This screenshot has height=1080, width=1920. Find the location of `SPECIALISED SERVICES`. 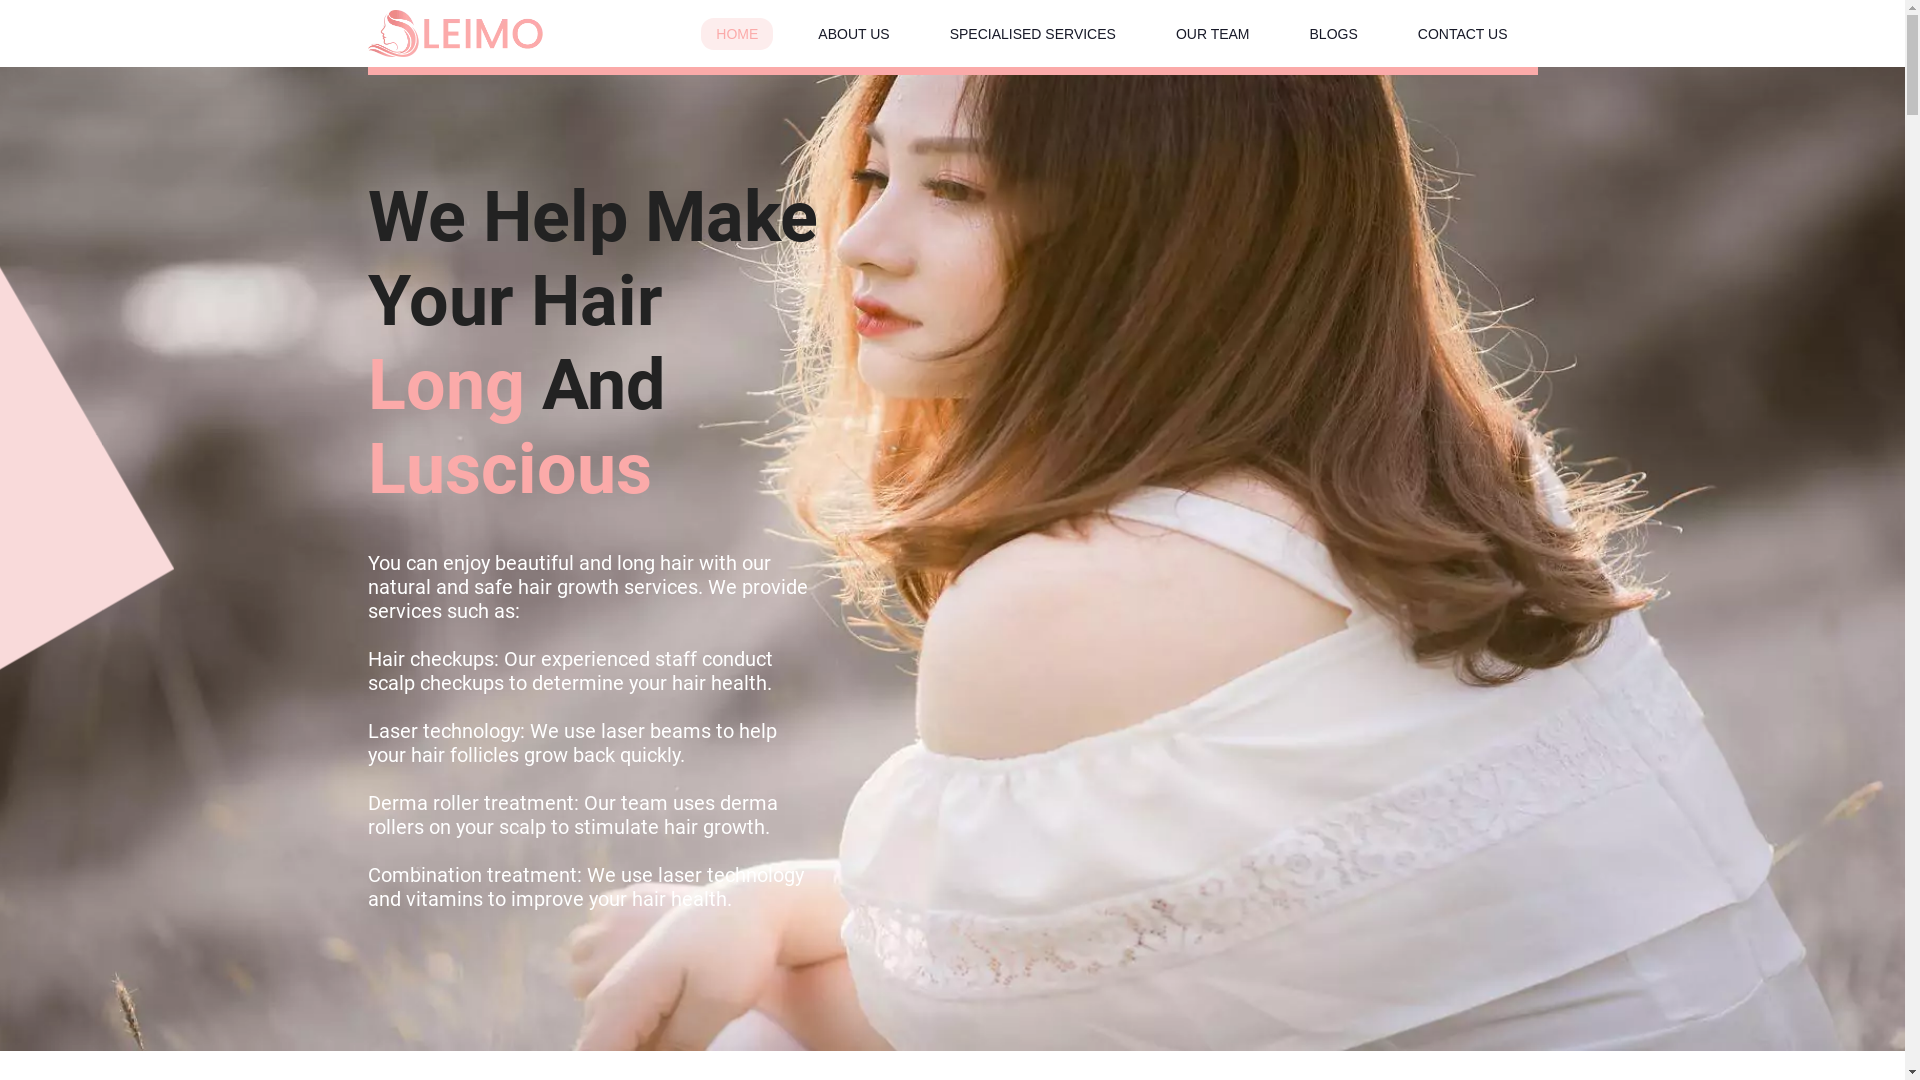

SPECIALISED SERVICES is located at coordinates (1033, 34).